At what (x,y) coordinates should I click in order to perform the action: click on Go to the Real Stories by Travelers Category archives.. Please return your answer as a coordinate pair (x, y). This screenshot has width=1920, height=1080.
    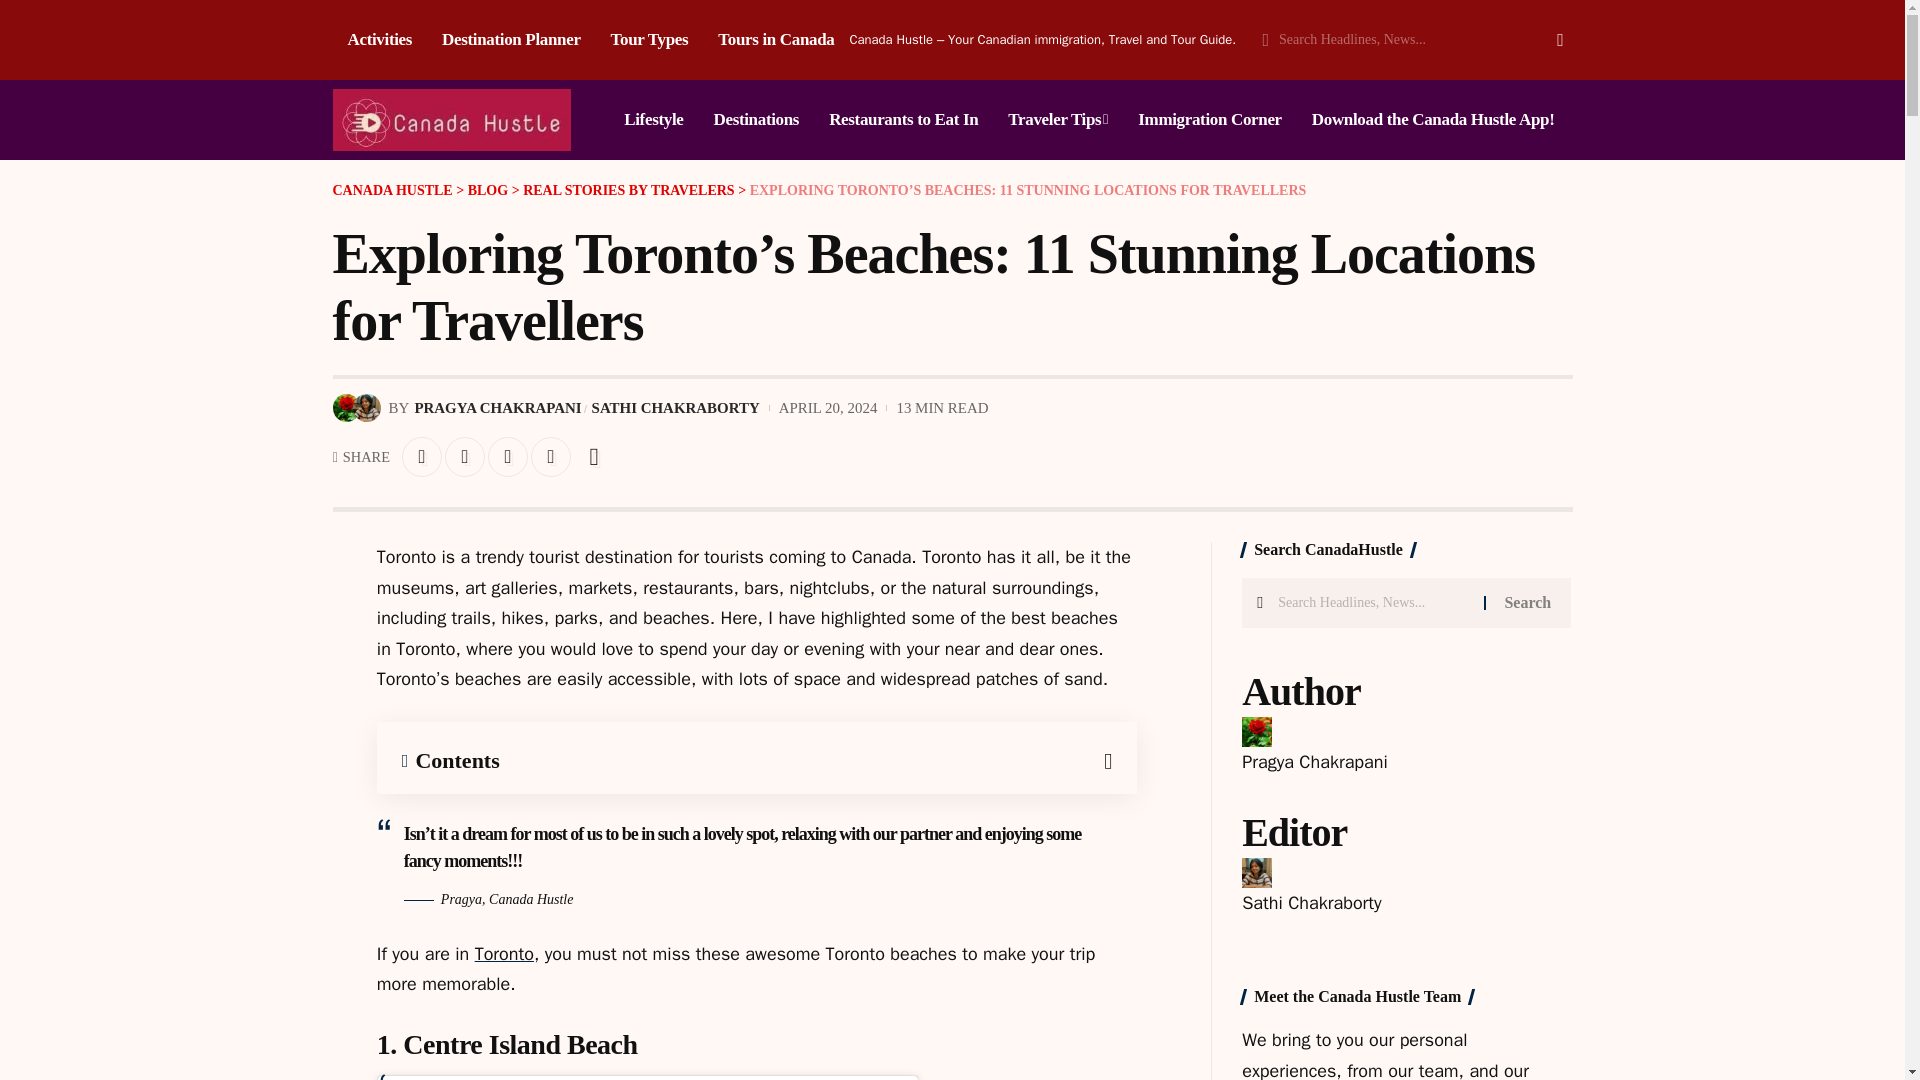
    Looking at the image, I should click on (628, 190).